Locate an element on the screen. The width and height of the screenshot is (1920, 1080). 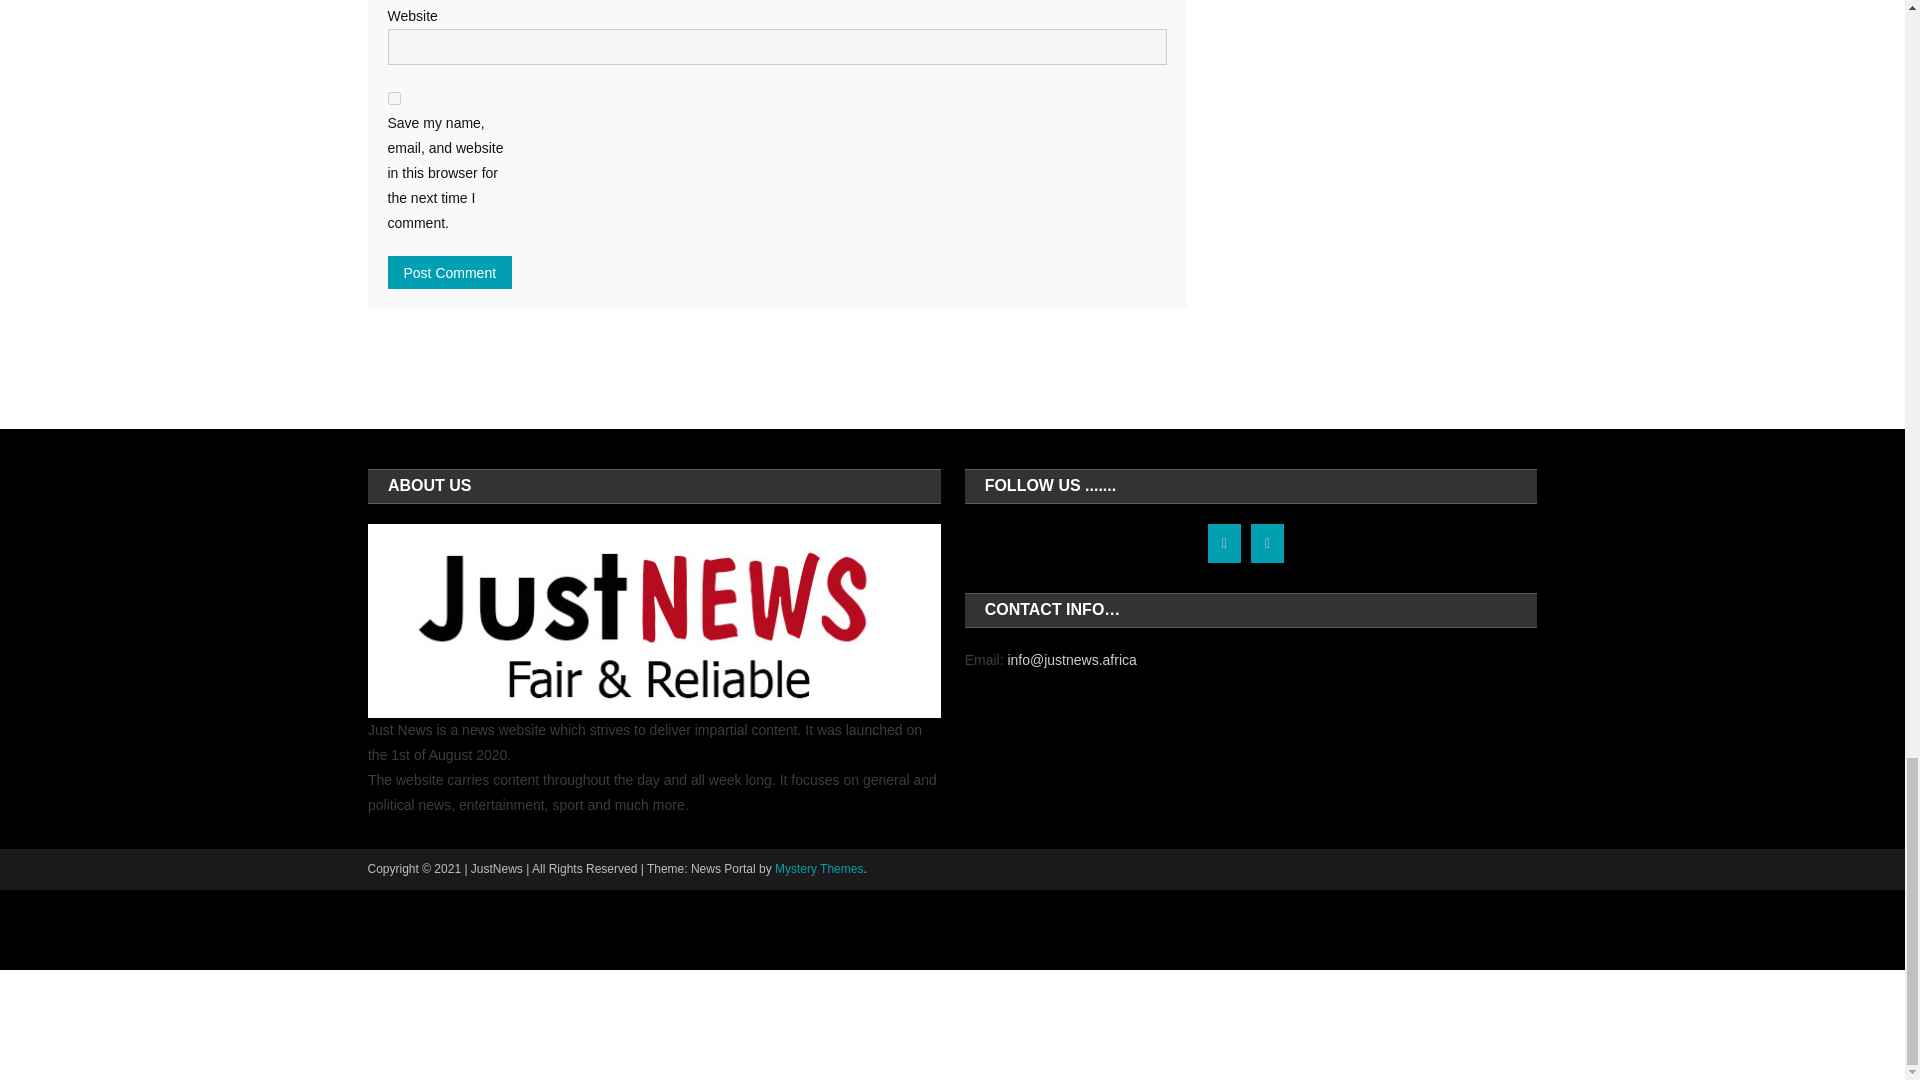
yes is located at coordinates (394, 98).